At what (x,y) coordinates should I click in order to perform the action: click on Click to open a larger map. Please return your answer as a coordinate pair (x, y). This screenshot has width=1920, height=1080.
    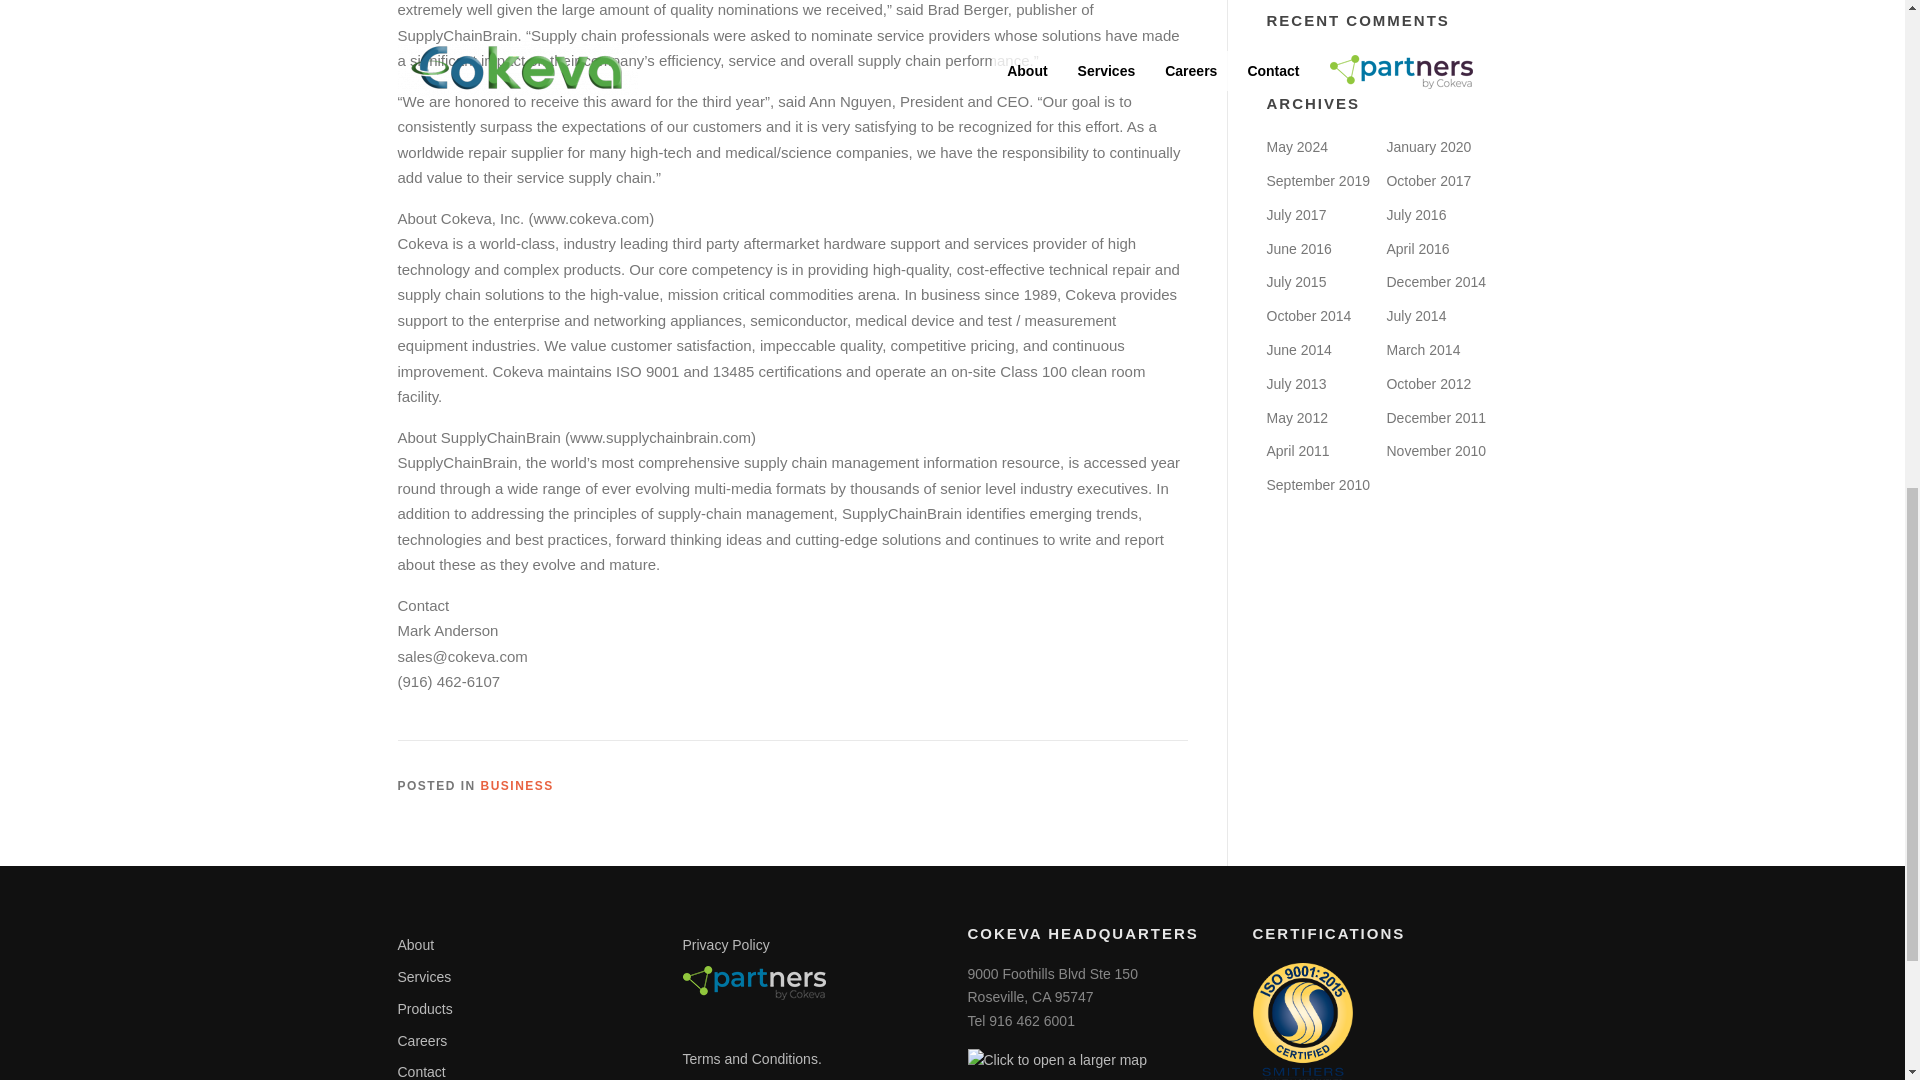
    Looking at the image, I should click on (1056, 1060).